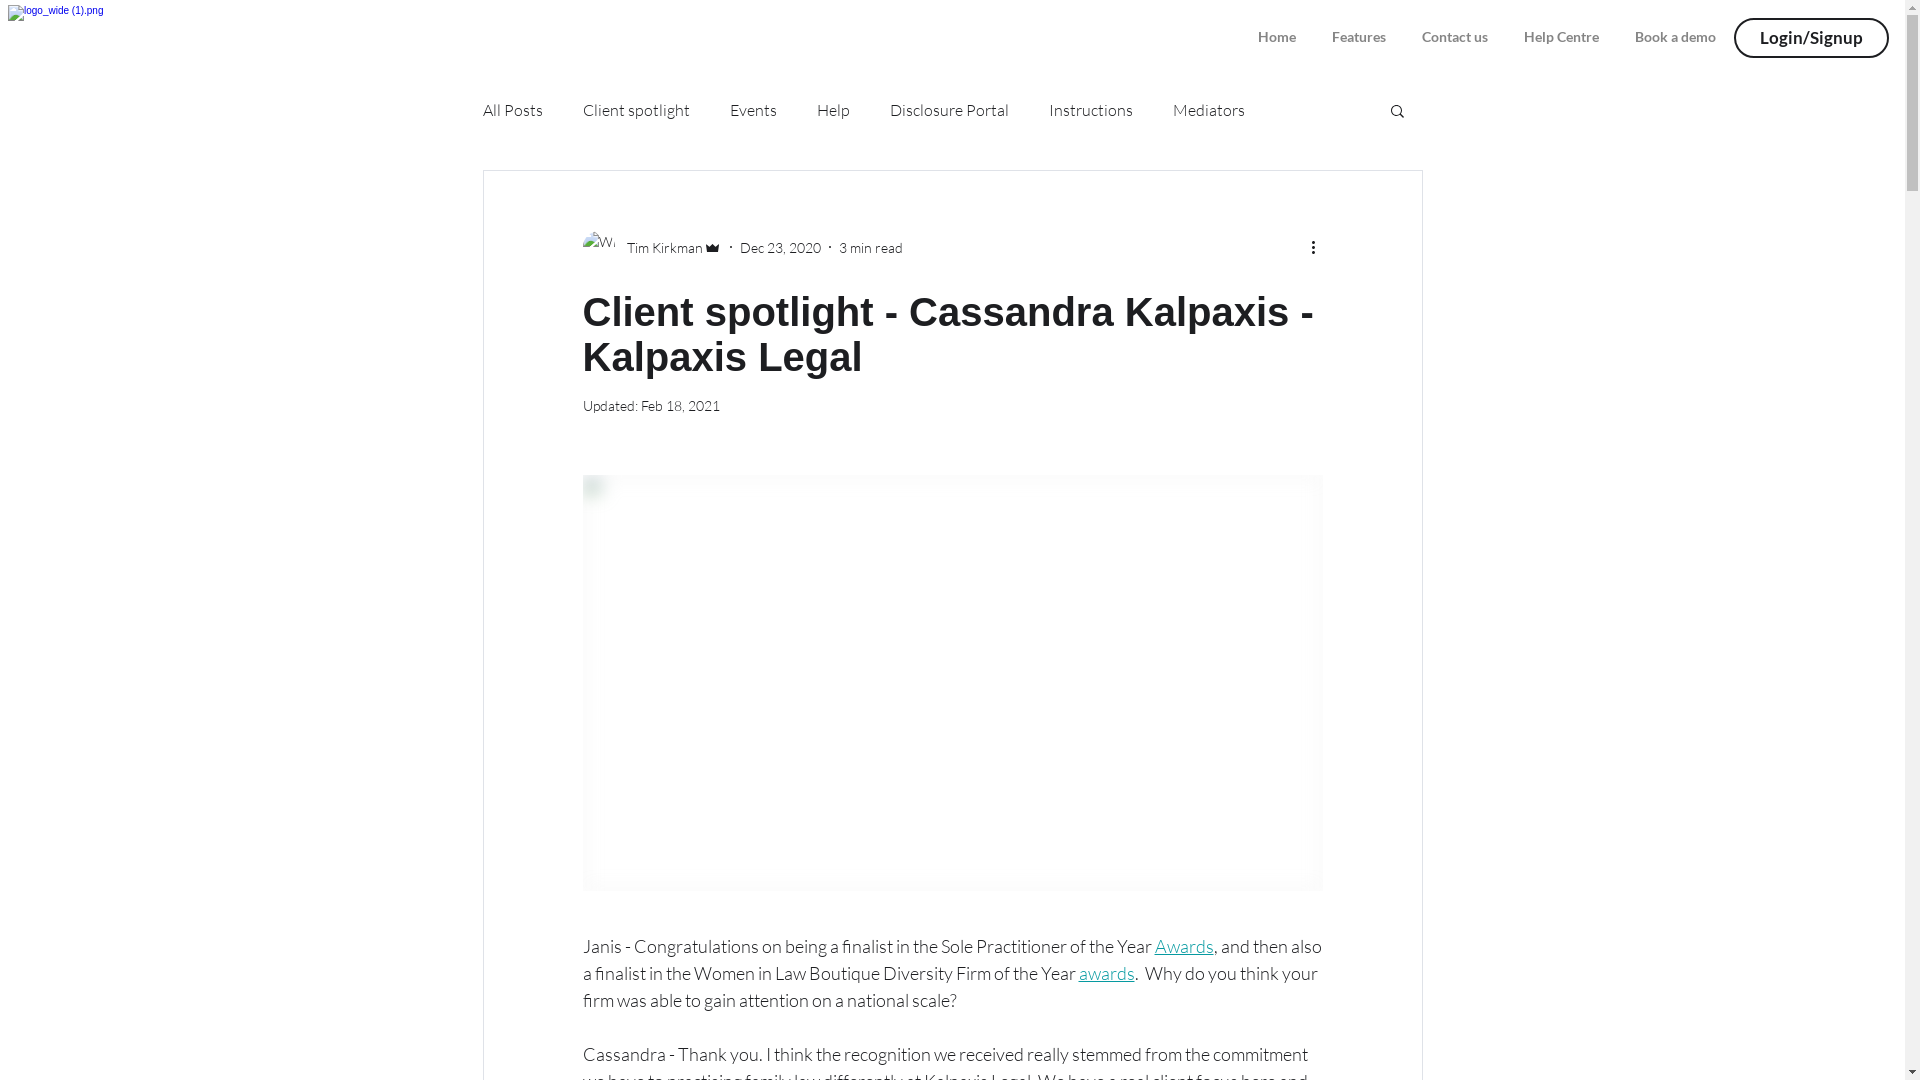  What do you see at coordinates (1455, 28) in the screenshot?
I see `Contact us` at bounding box center [1455, 28].